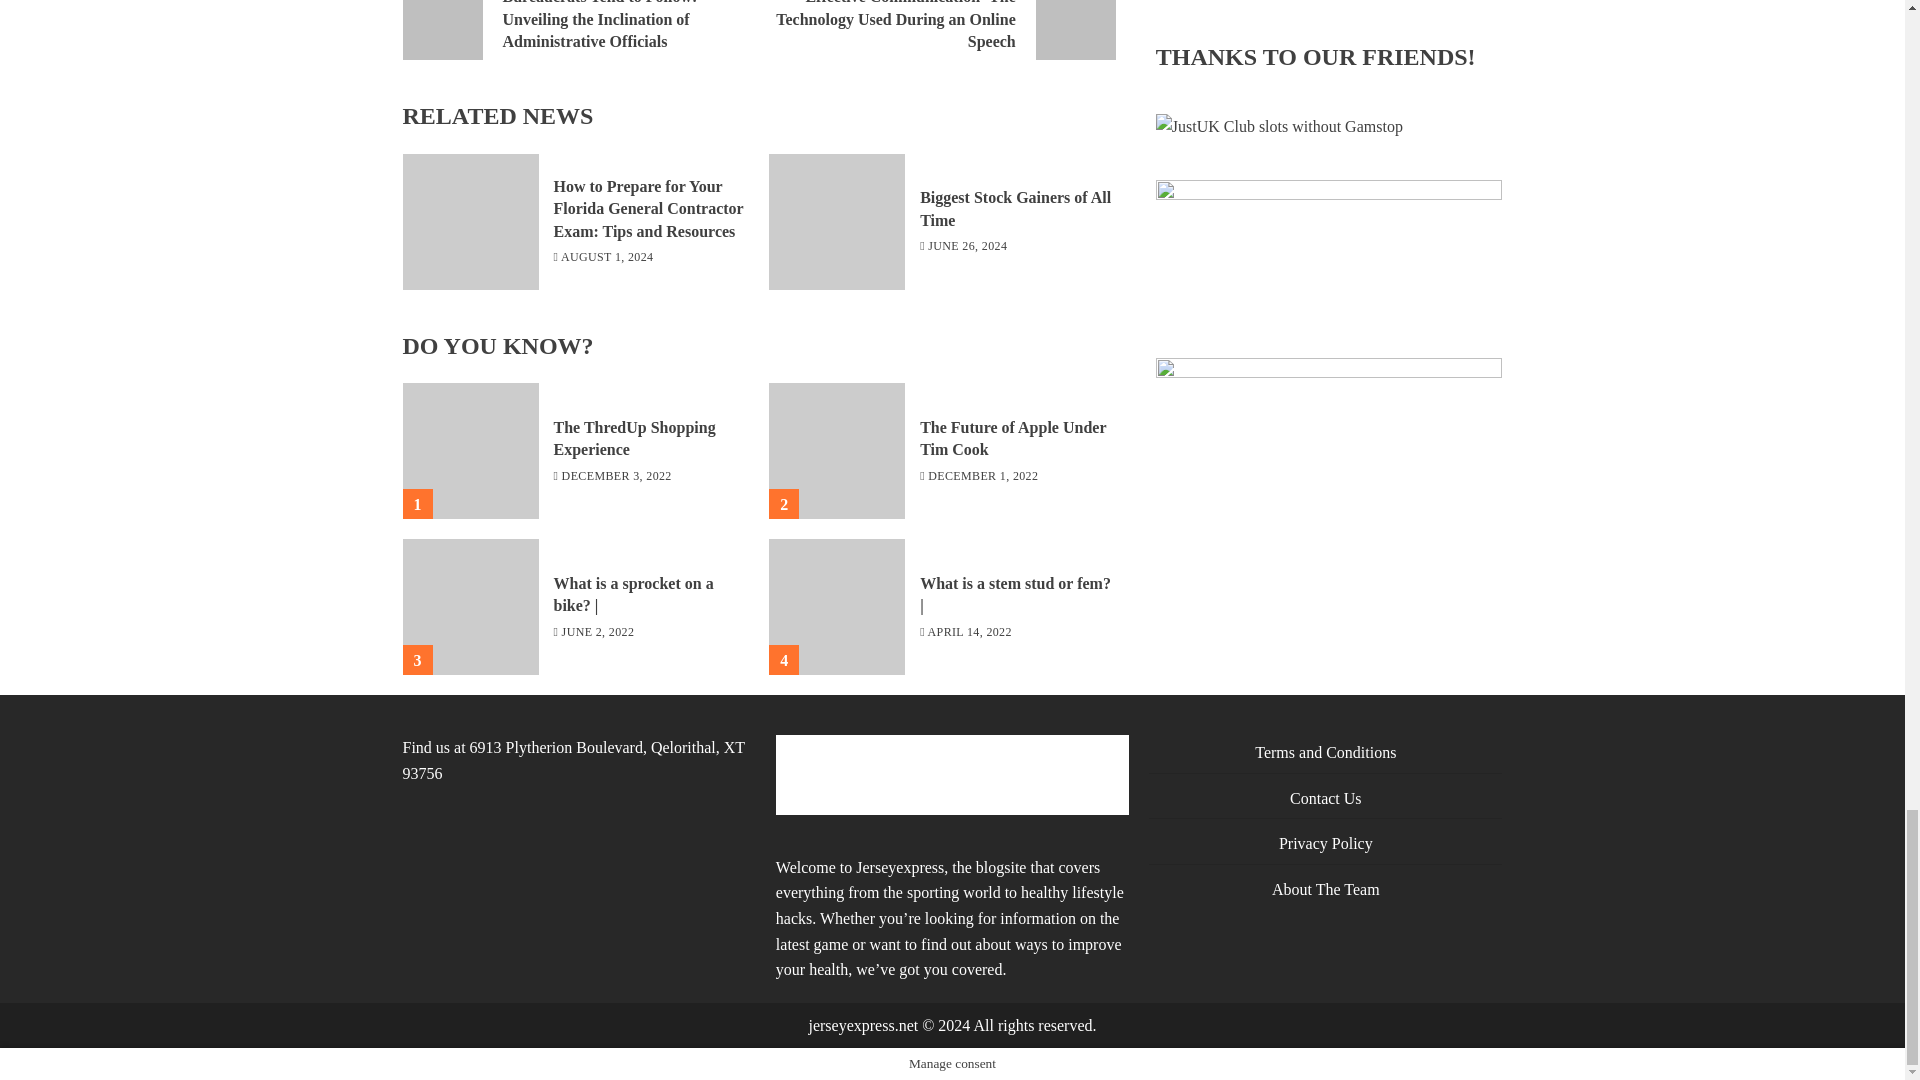  Describe the element at coordinates (836, 222) in the screenshot. I see `Biggest Stock Gainers of All Time` at that location.